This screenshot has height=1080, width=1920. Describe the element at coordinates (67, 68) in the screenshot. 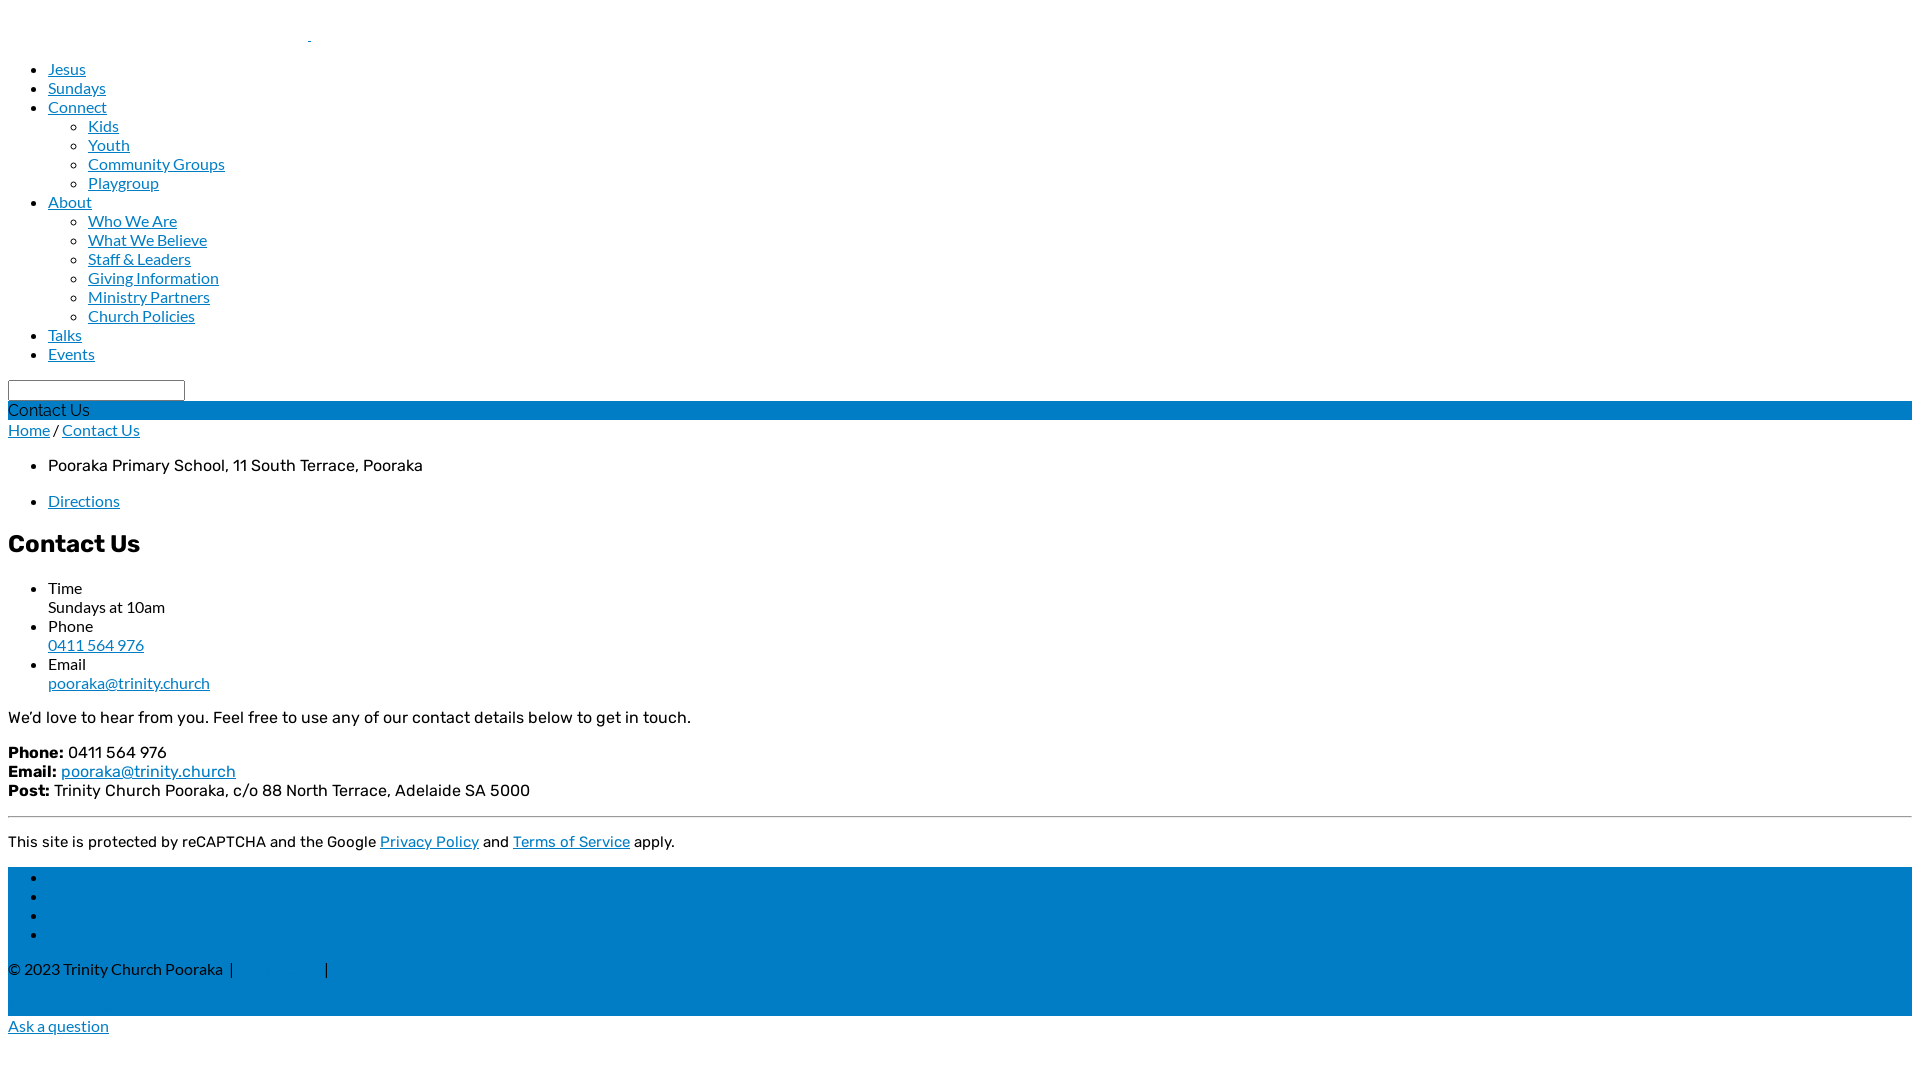

I see `Jesus` at that location.